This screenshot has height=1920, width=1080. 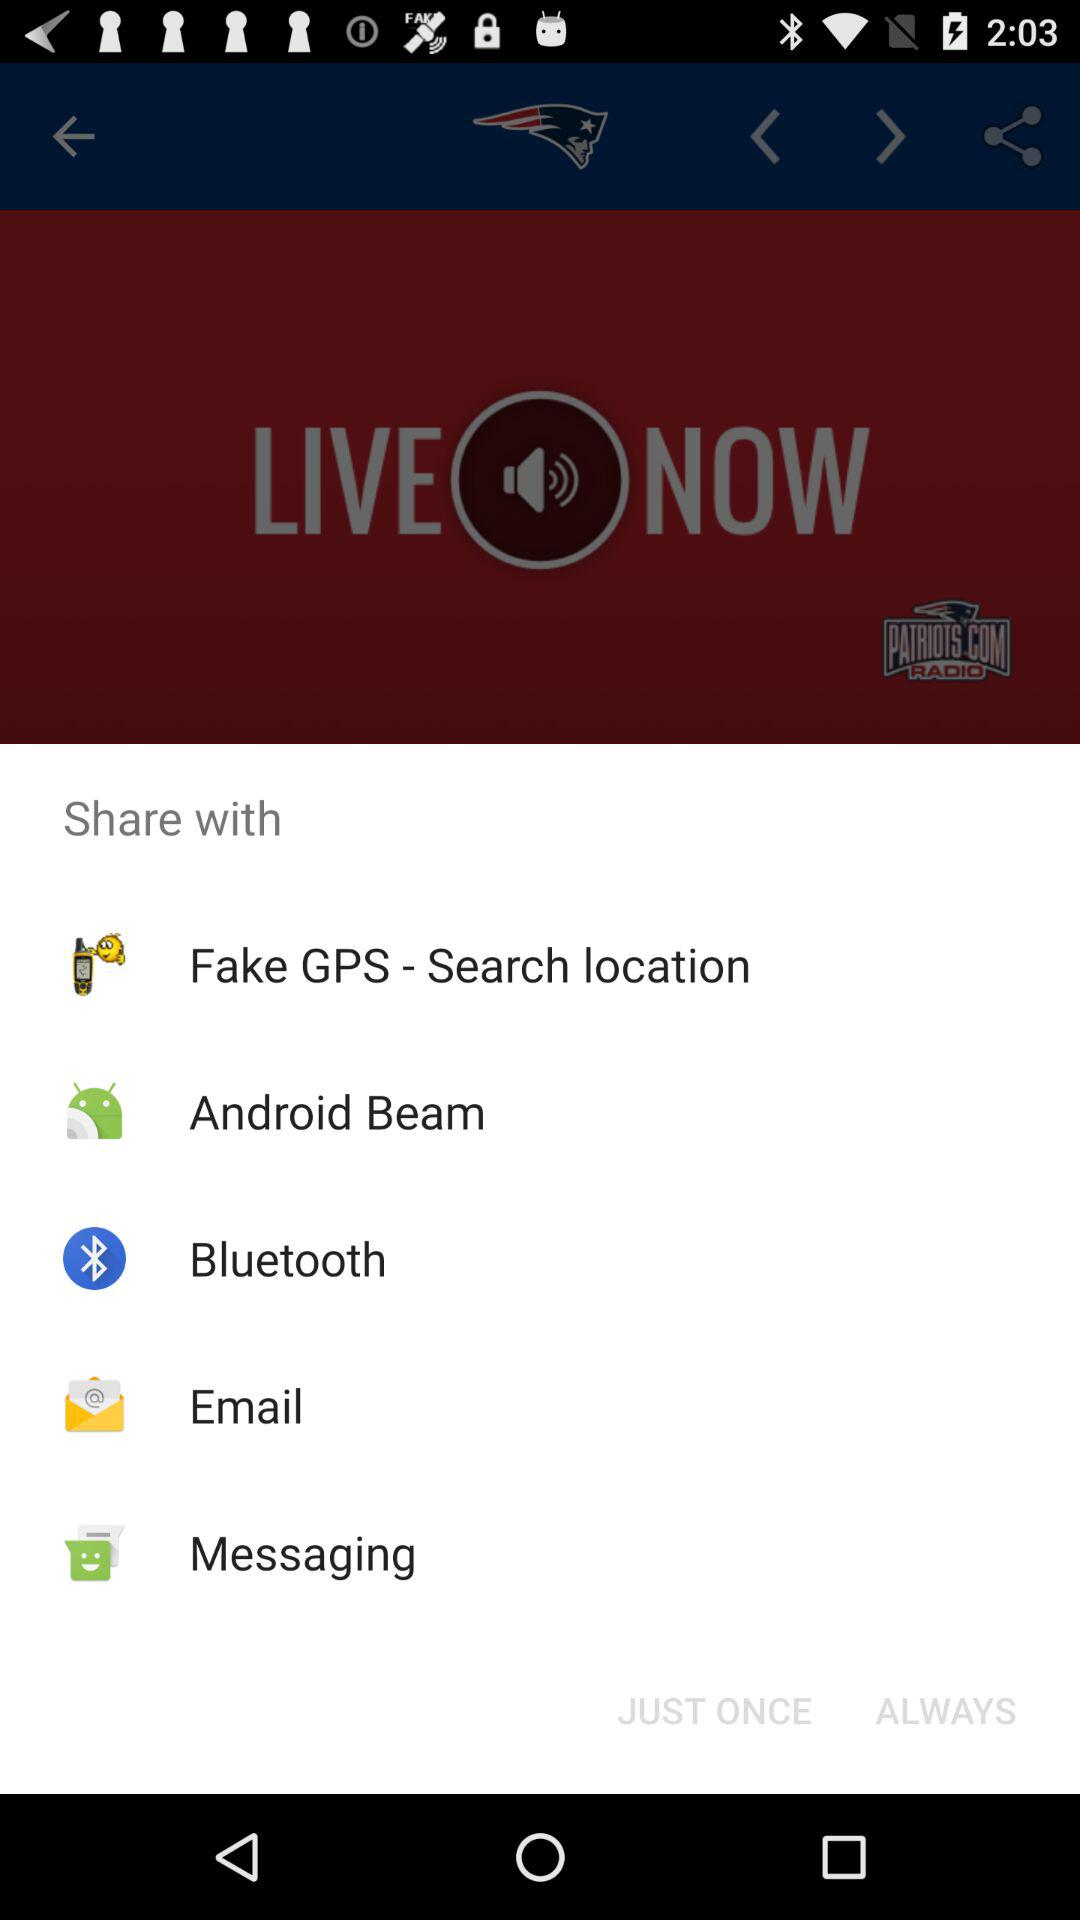 What do you see at coordinates (246, 1405) in the screenshot?
I see `choose app below the bluetooth app` at bounding box center [246, 1405].